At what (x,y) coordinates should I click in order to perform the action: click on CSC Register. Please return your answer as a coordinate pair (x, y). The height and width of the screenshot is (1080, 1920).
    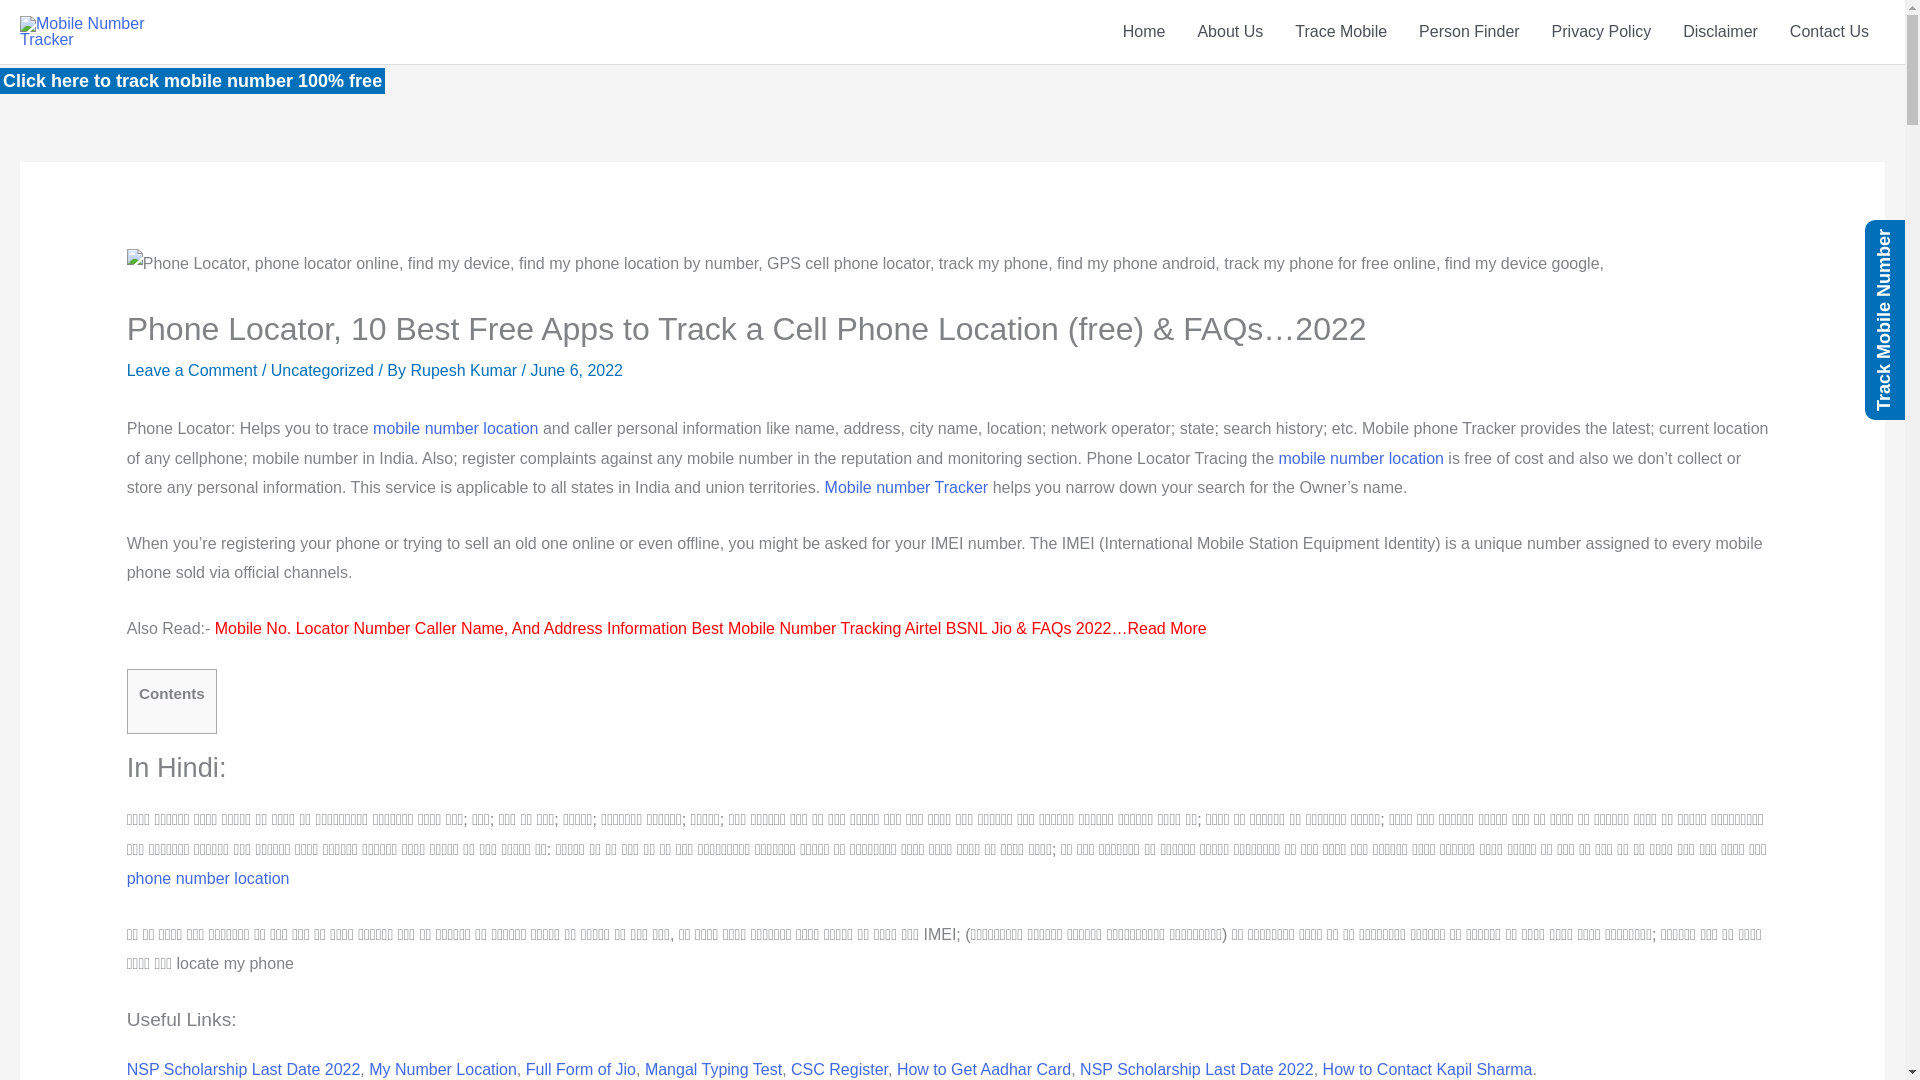
    Looking at the image, I should click on (839, 1068).